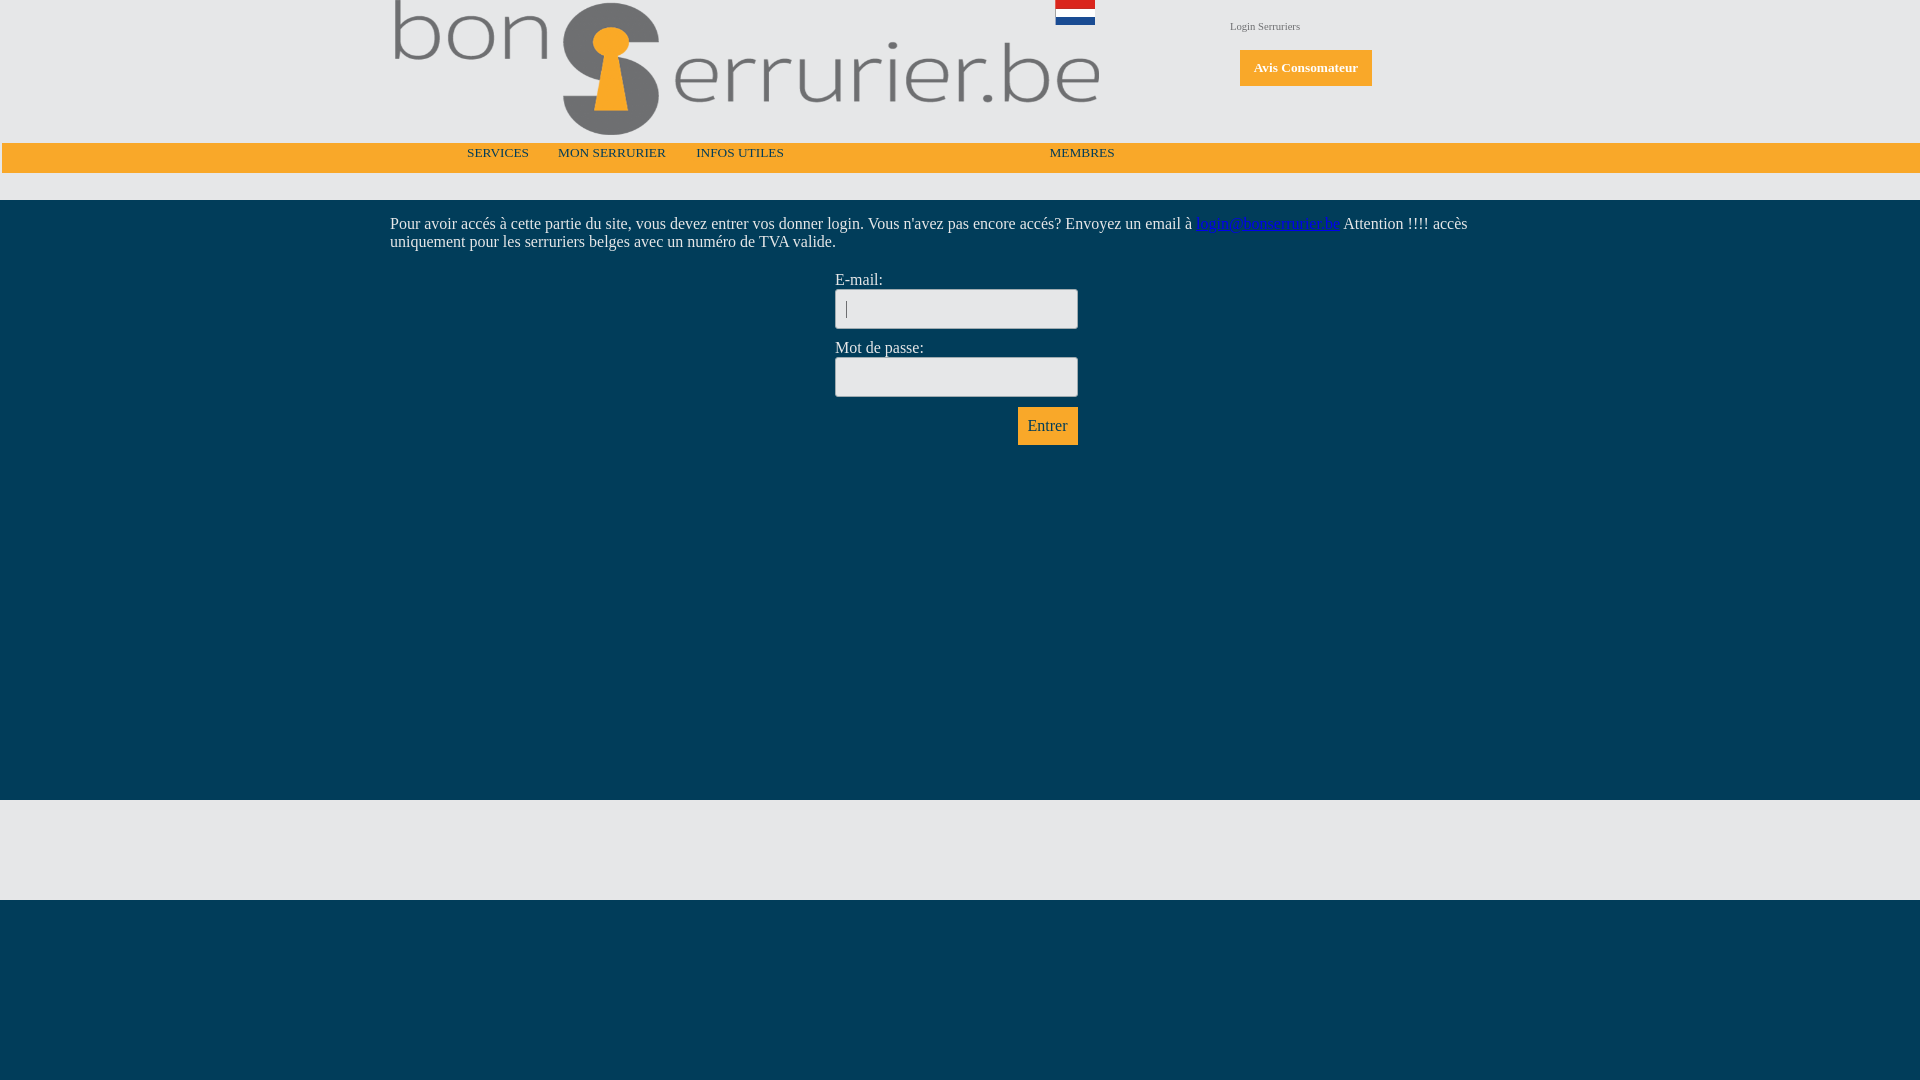 This screenshot has height=1080, width=1920. What do you see at coordinates (1082, 153) in the screenshot?
I see `MEMBRES` at bounding box center [1082, 153].